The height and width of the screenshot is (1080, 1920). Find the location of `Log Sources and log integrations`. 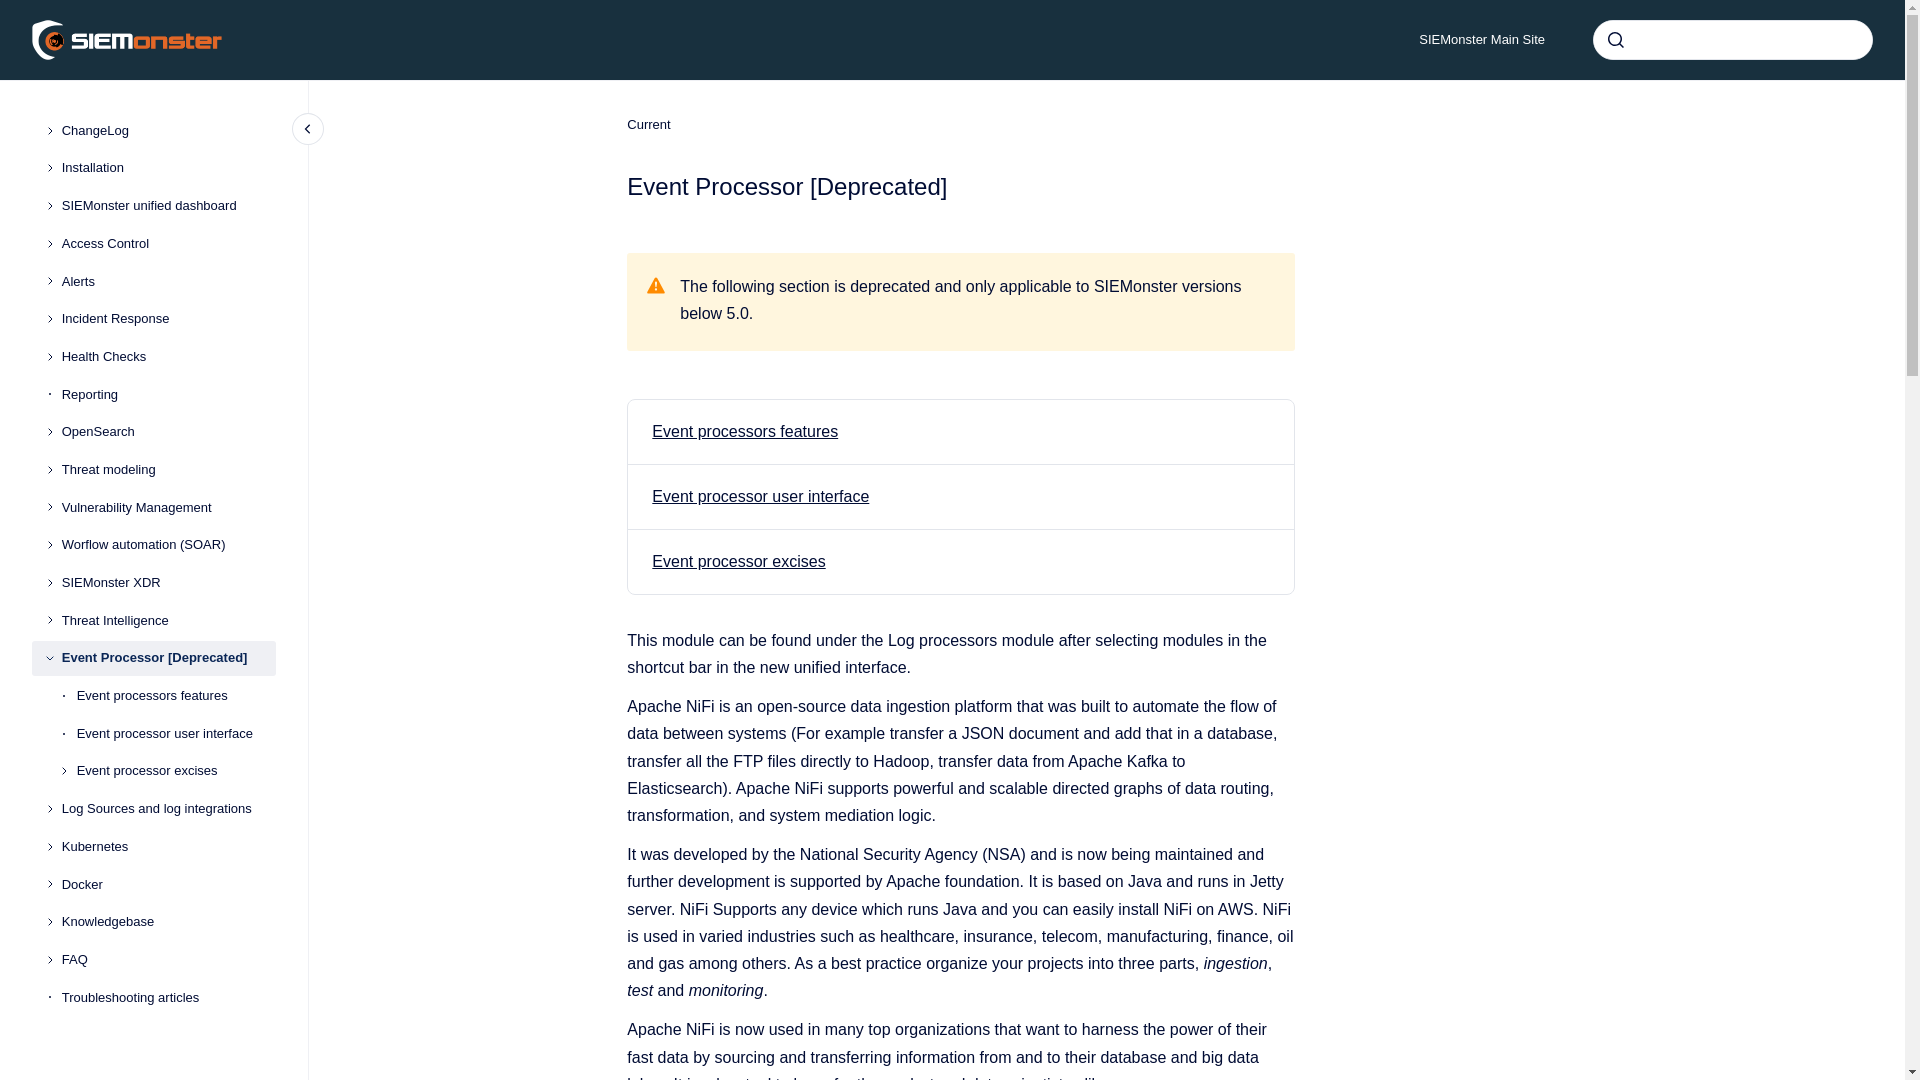

Log Sources and log integrations is located at coordinates (168, 808).